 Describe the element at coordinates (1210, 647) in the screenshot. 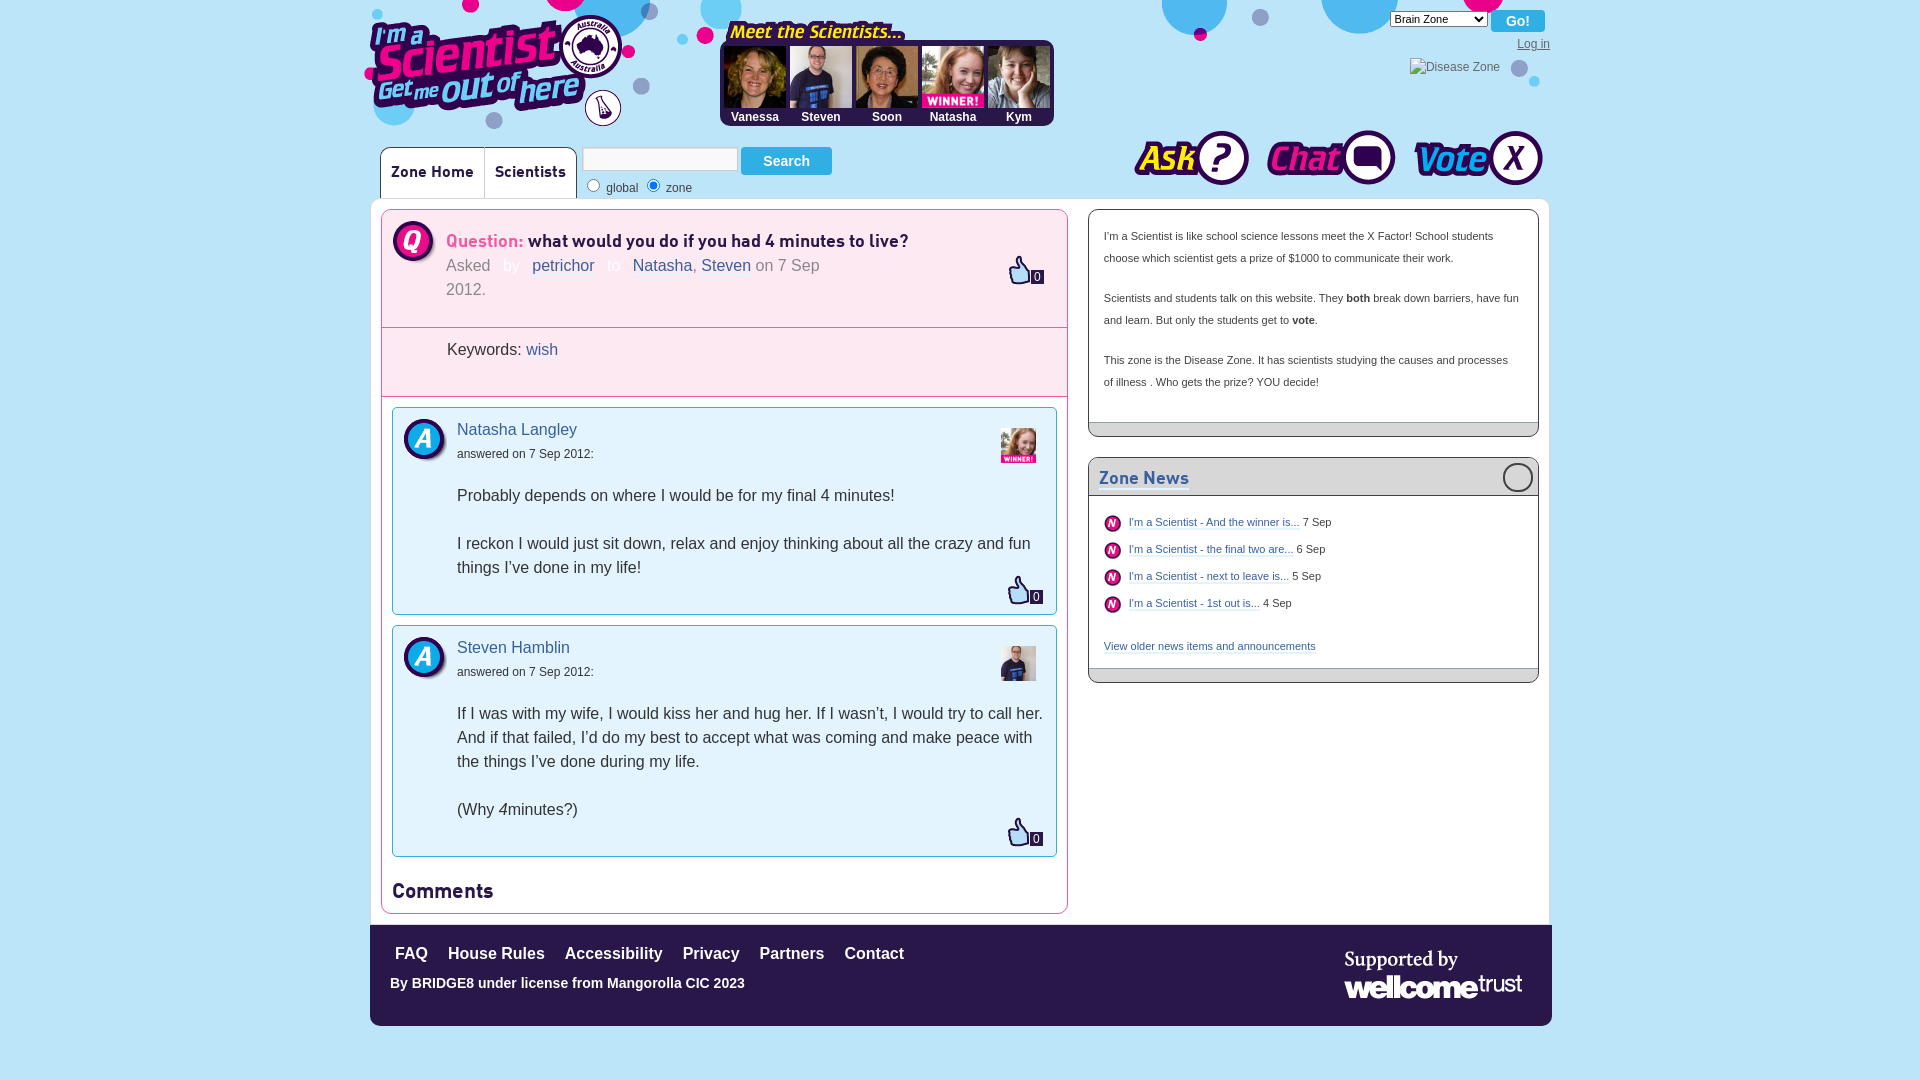

I see `View older news items and announcements` at that location.